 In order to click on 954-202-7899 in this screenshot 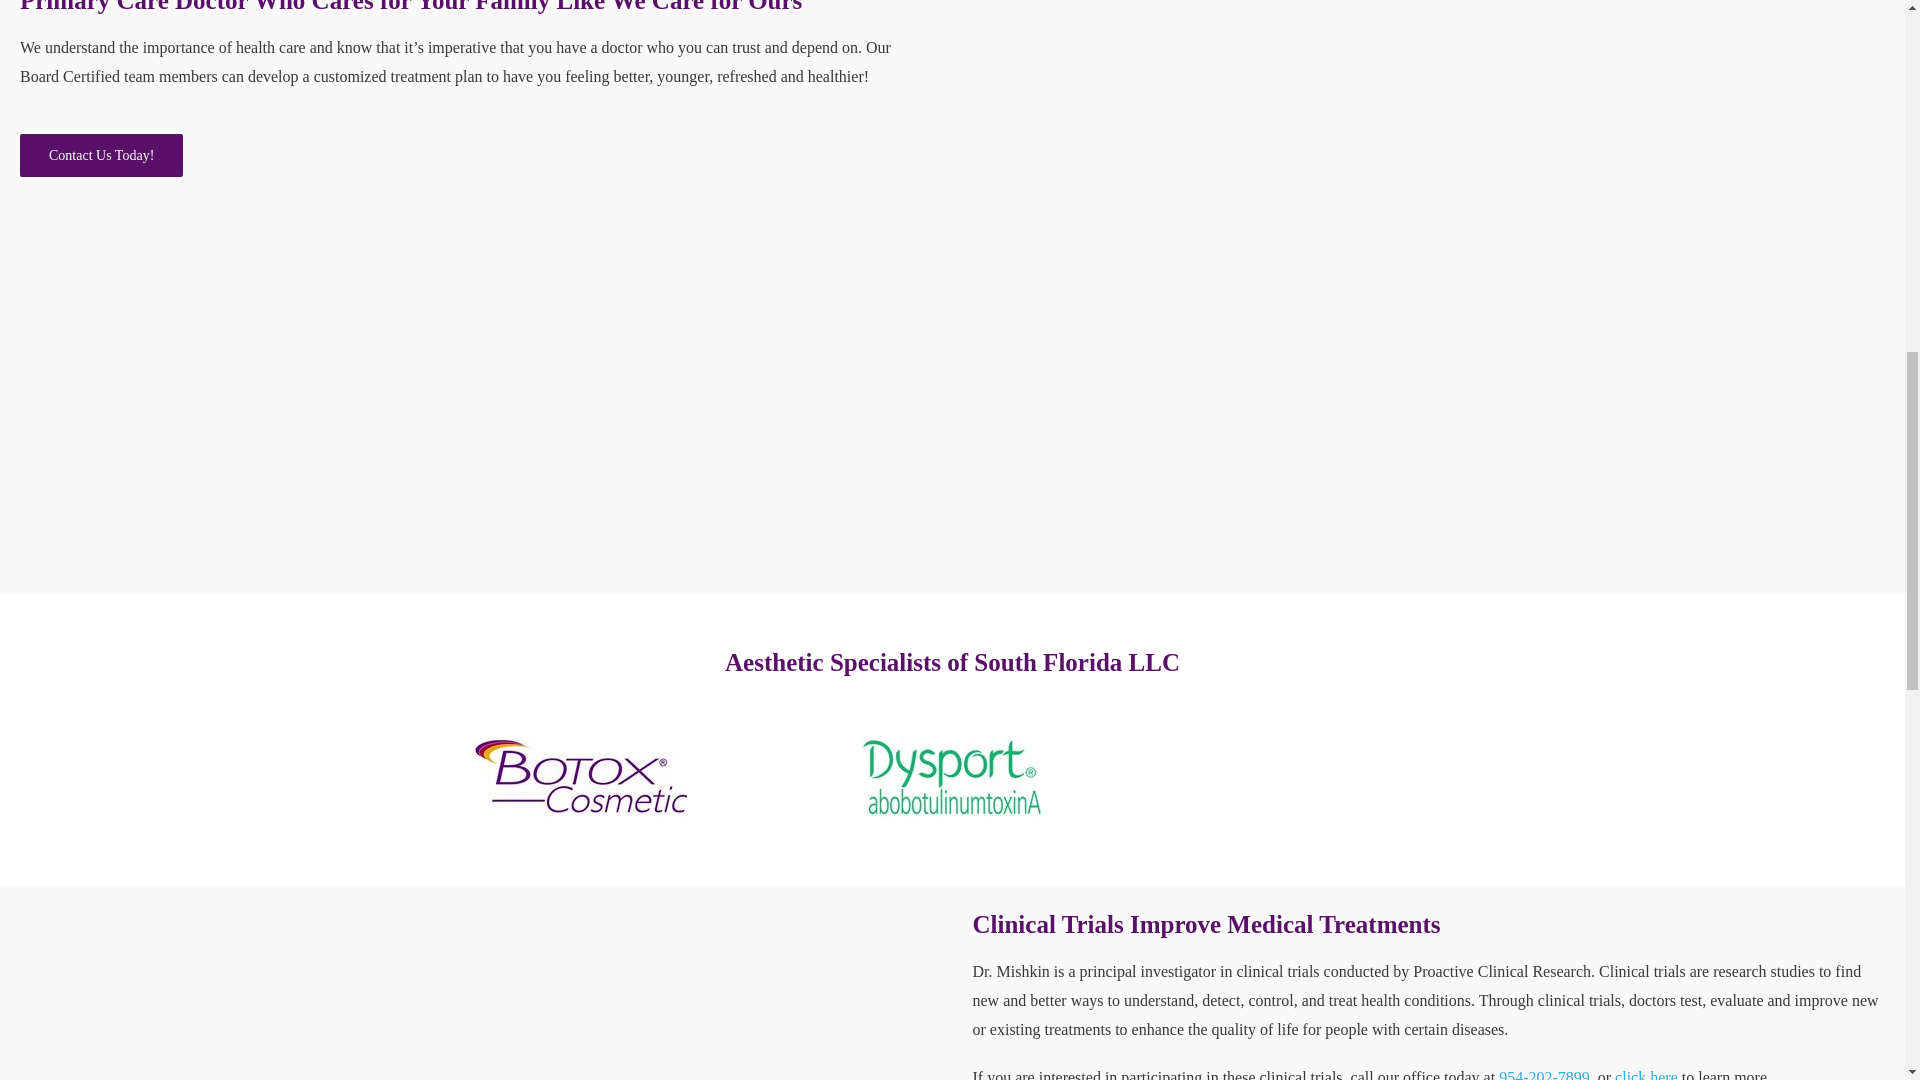, I will do `click(1544, 1074)`.